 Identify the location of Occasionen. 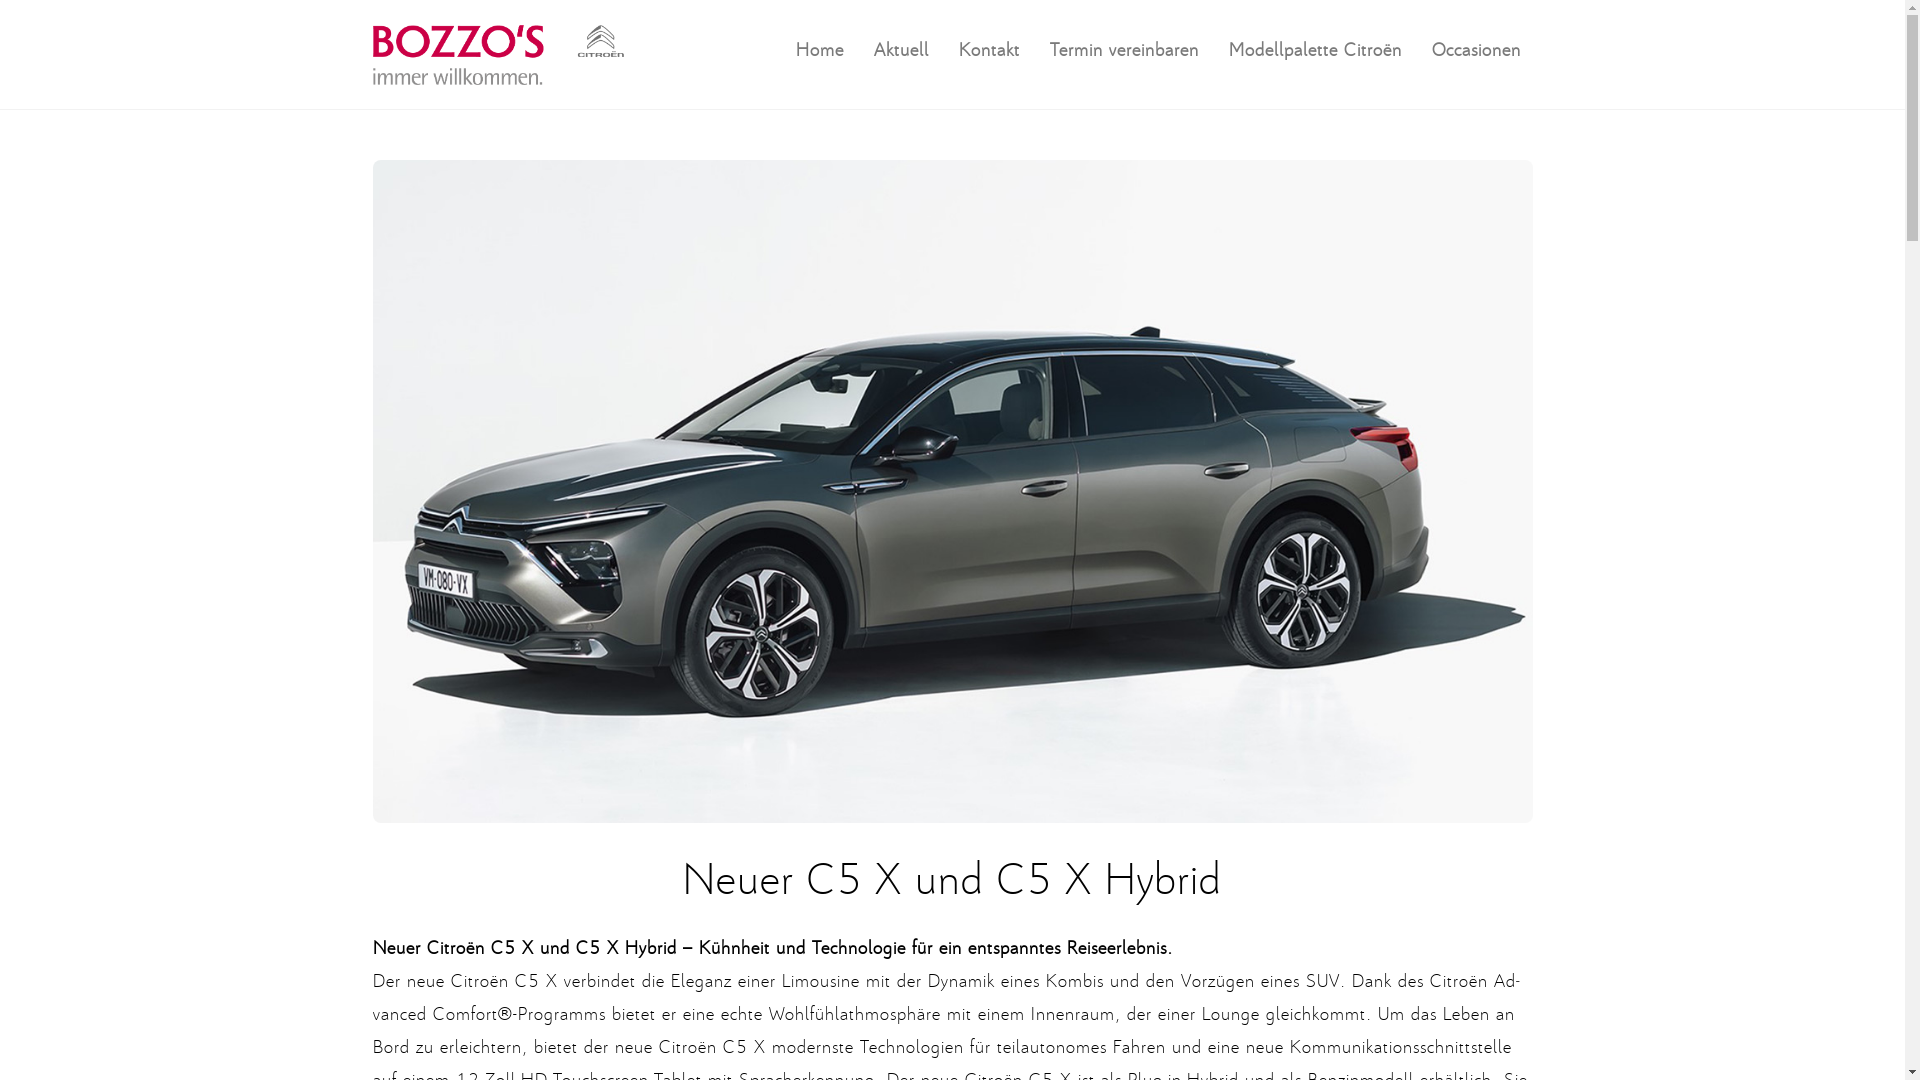
(1476, 48).